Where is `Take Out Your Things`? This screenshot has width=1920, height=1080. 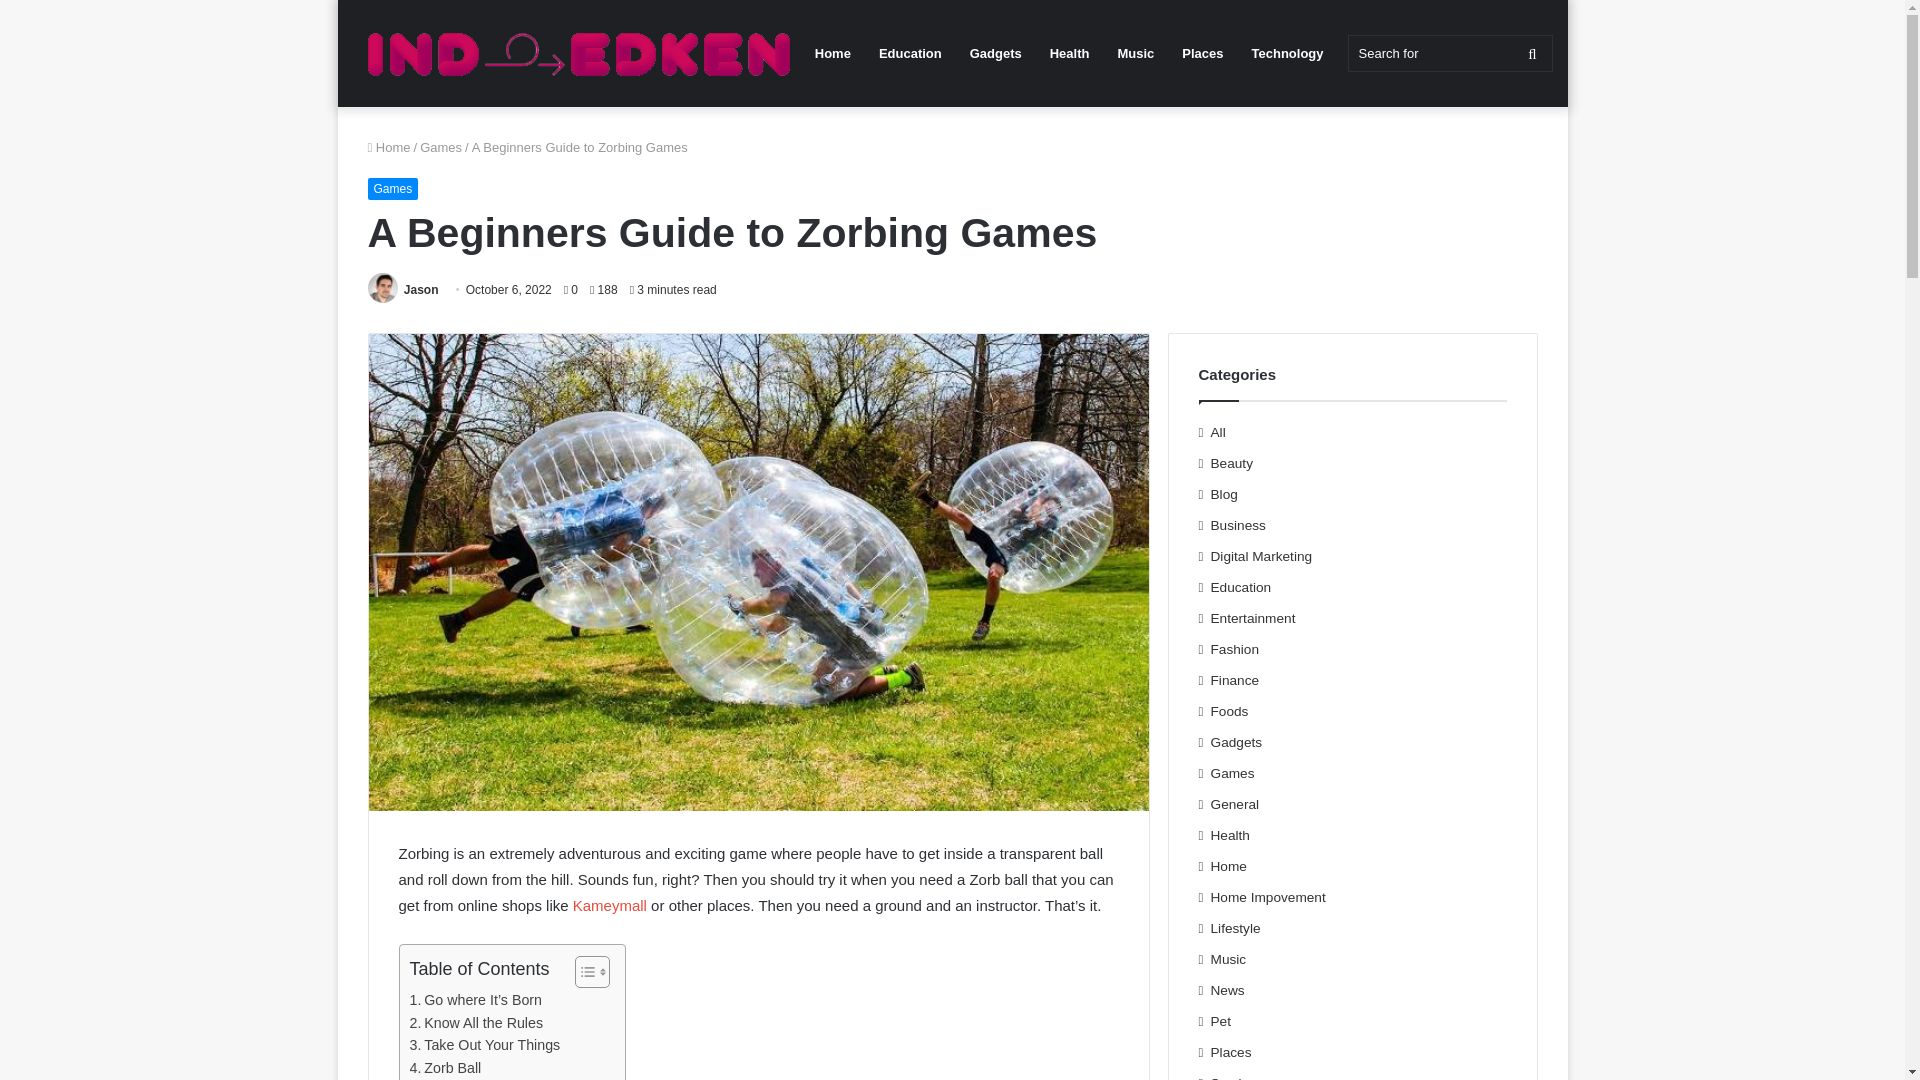 Take Out Your Things is located at coordinates (485, 1045).